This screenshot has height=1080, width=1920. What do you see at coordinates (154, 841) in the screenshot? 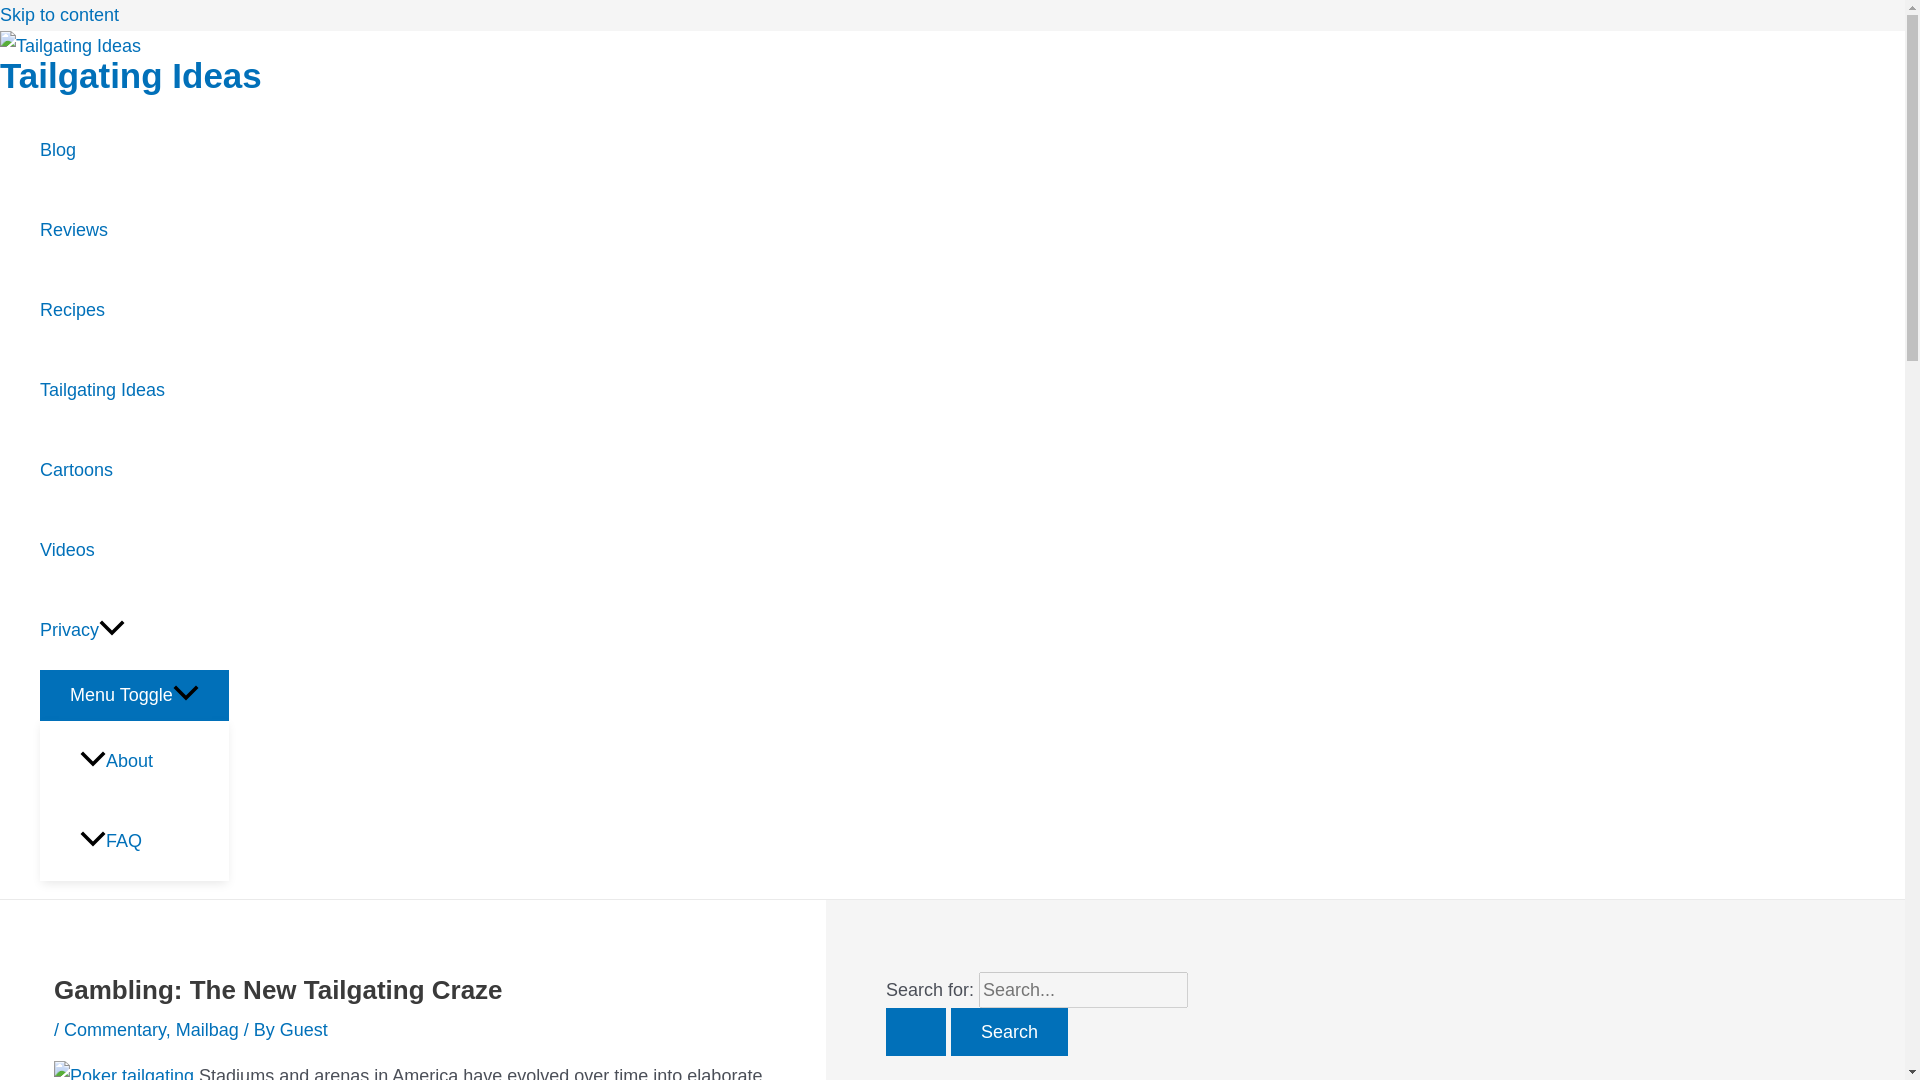
I see `FAQ` at bounding box center [154, 841].